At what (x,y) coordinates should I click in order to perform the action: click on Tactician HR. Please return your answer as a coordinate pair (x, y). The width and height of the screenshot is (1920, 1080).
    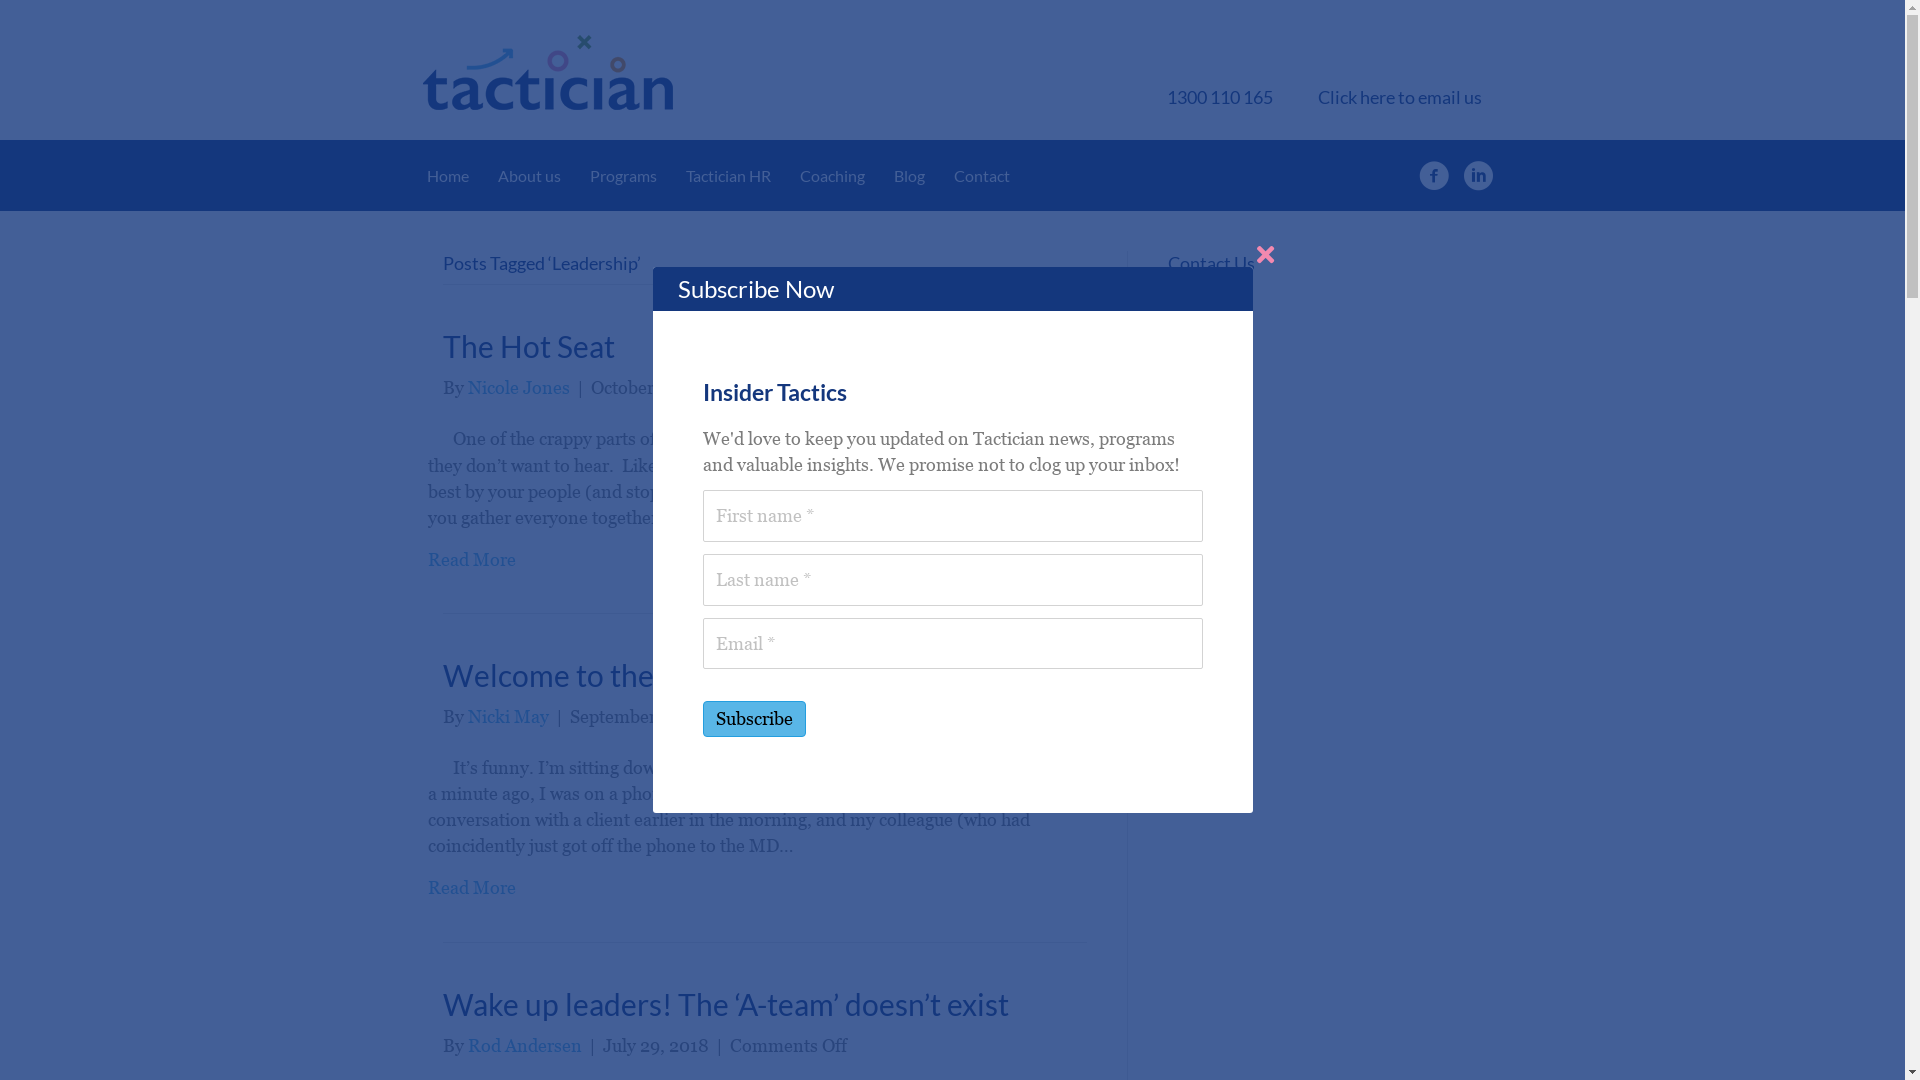
    Looking at the image, I should click on (728, 176).